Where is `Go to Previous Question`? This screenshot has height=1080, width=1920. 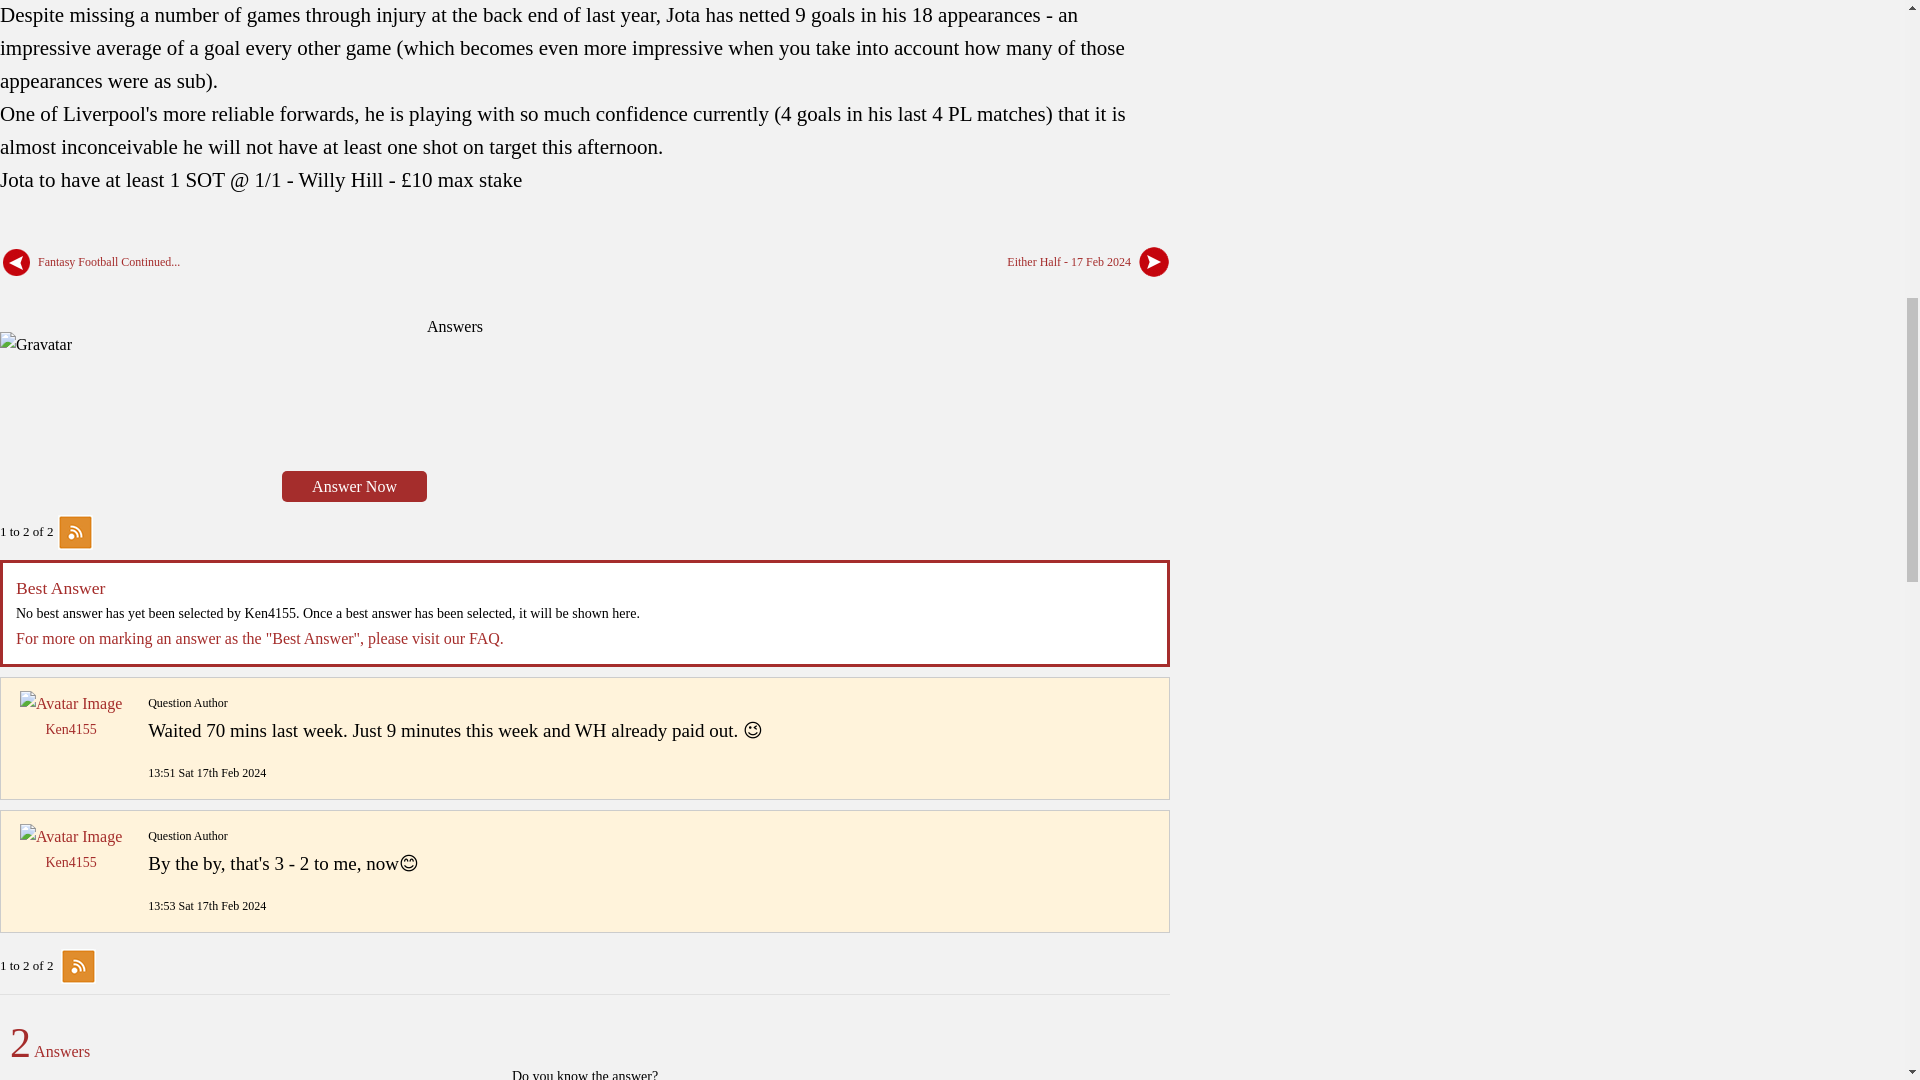 Go to Previous Question is located at coordinates (106, 260).